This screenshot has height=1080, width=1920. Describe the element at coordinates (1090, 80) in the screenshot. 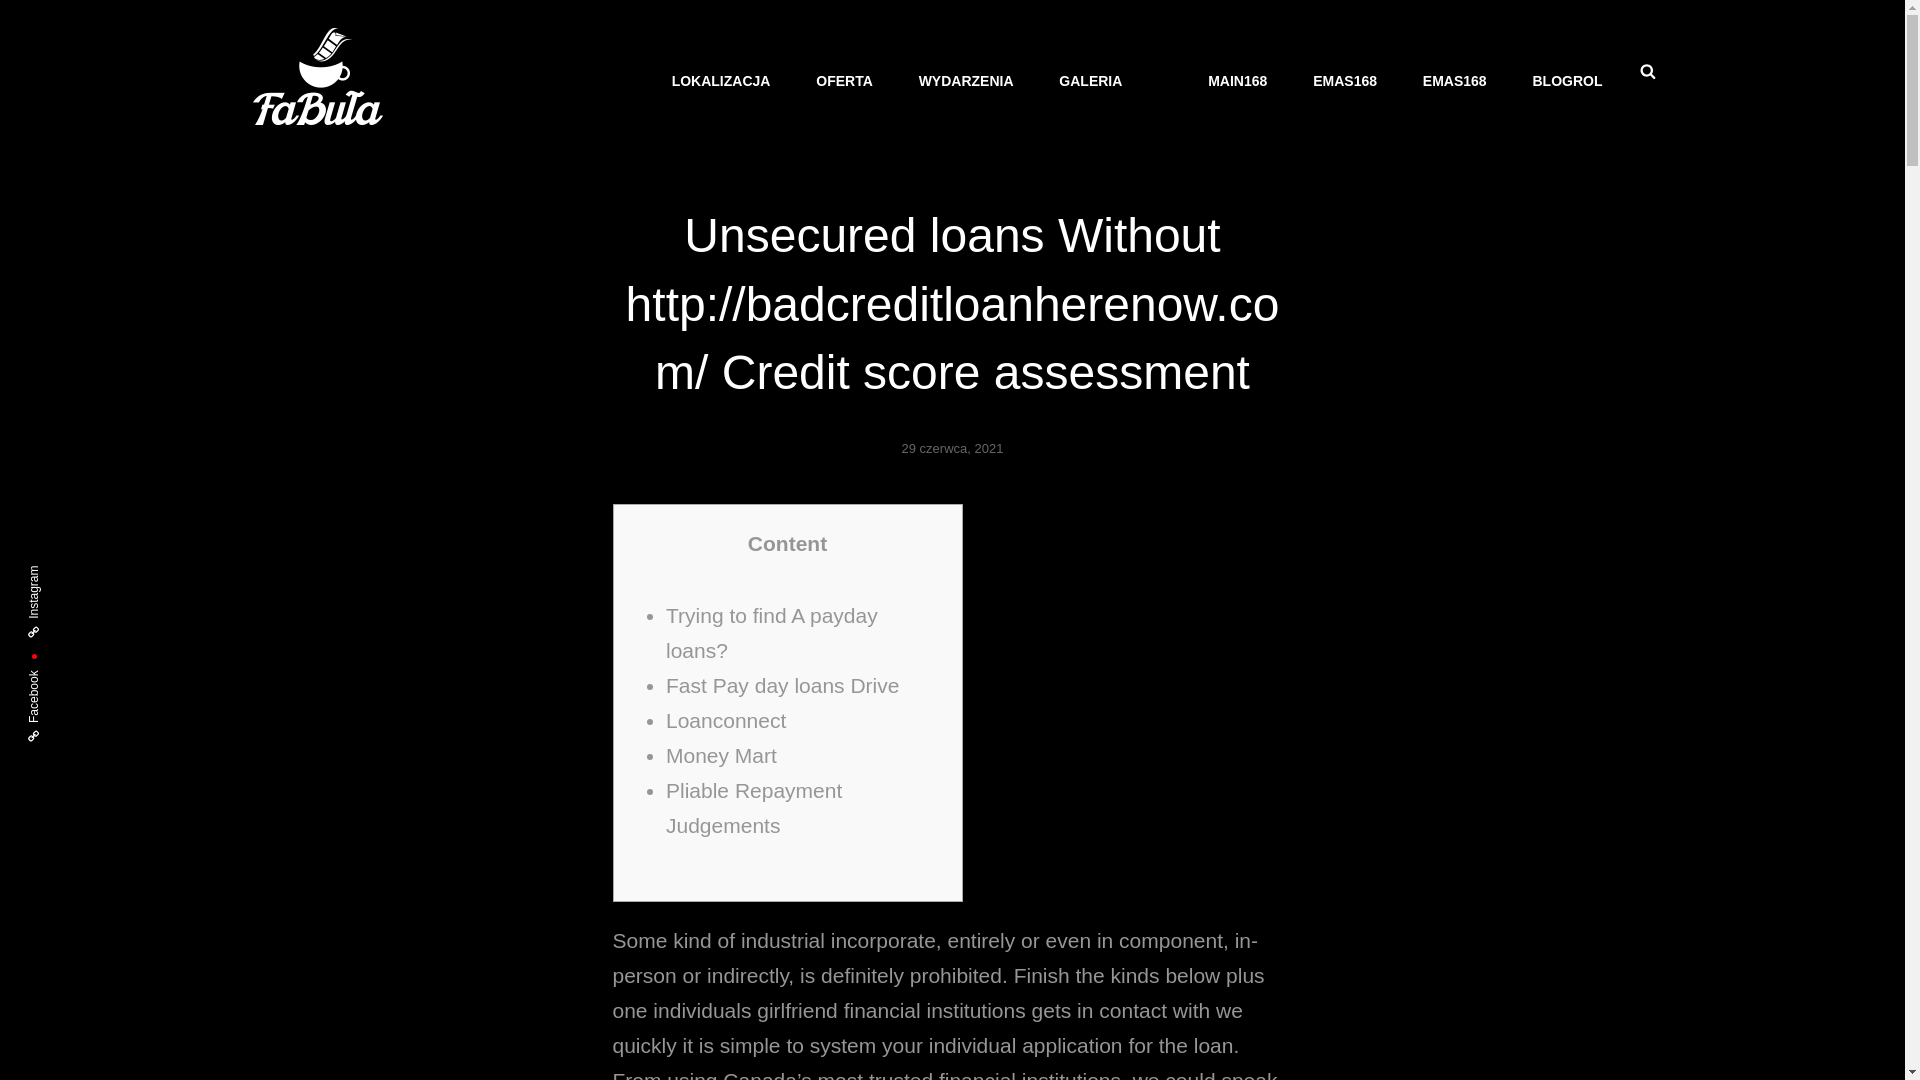

I see `GALERIA` at that location.